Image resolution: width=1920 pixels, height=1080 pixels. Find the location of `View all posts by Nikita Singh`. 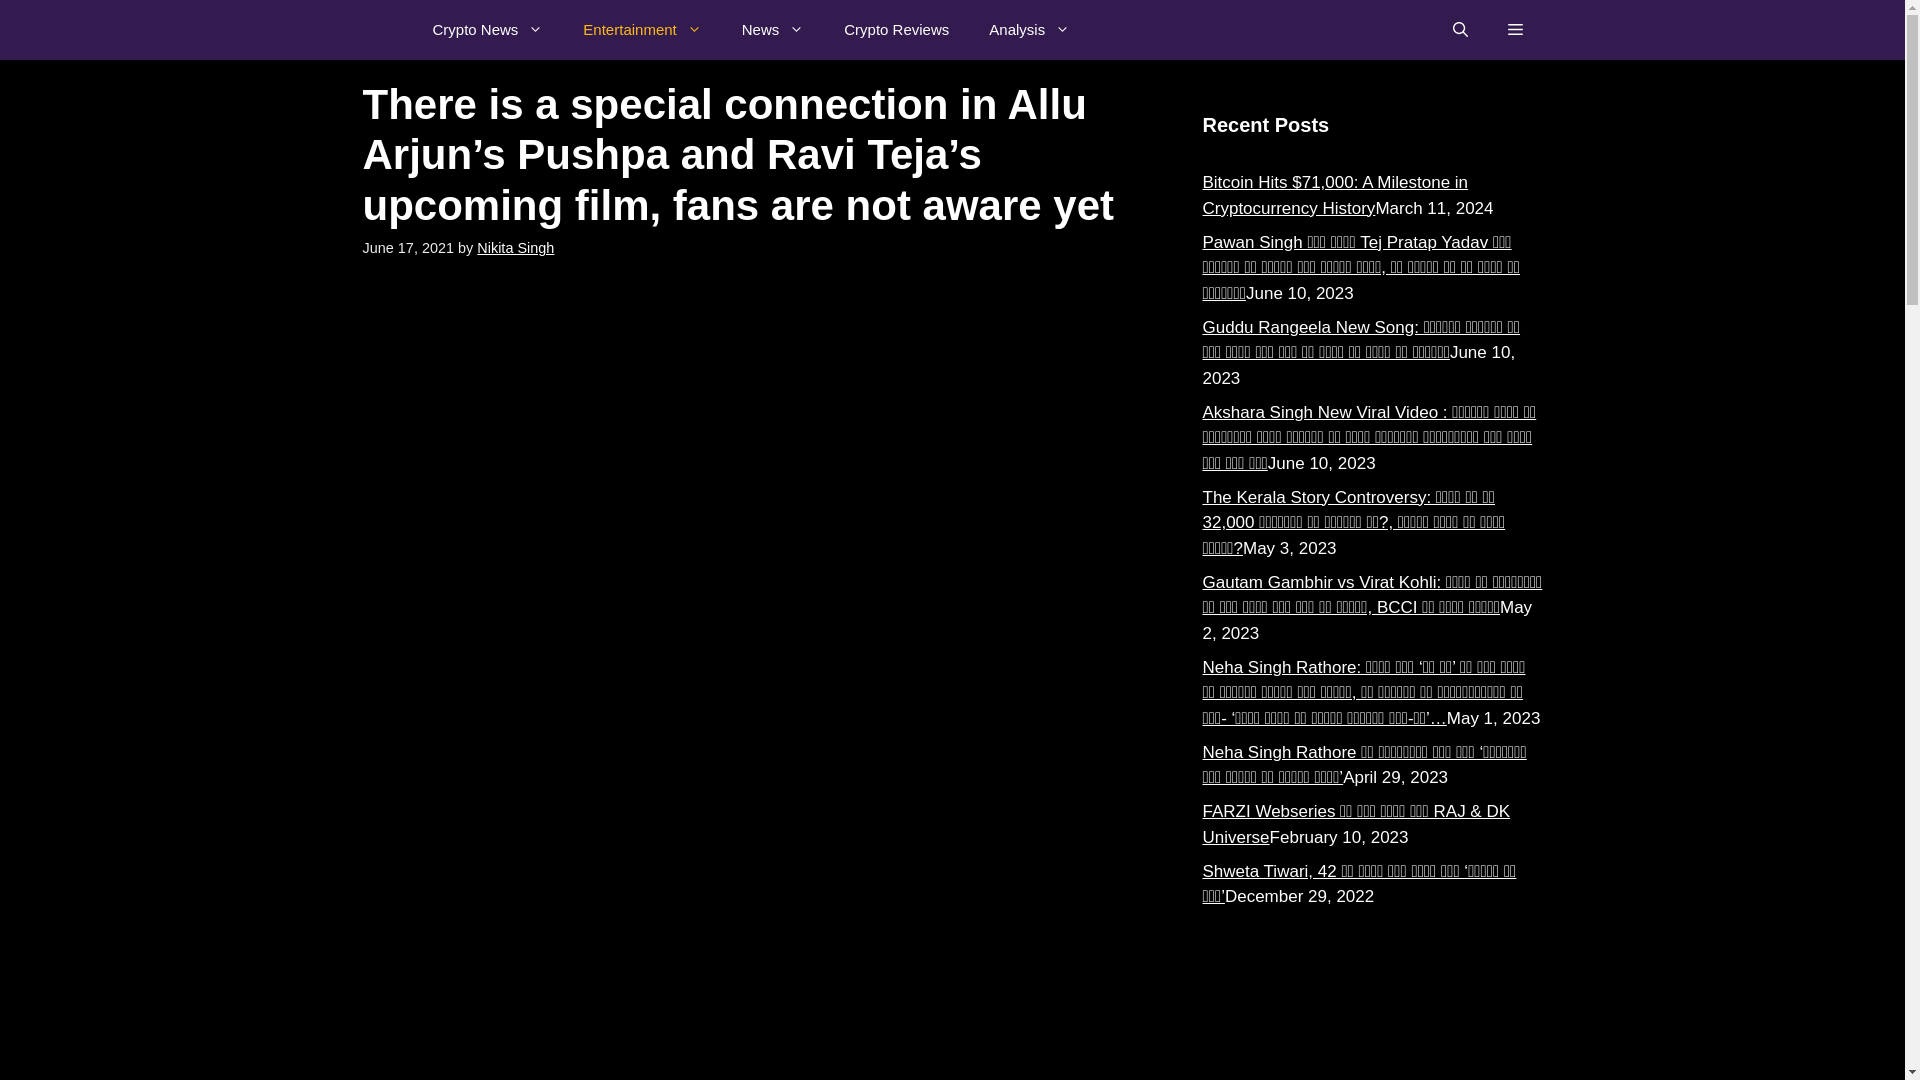

View all posts by Nikita Singh is located at coordinates (515, 247).